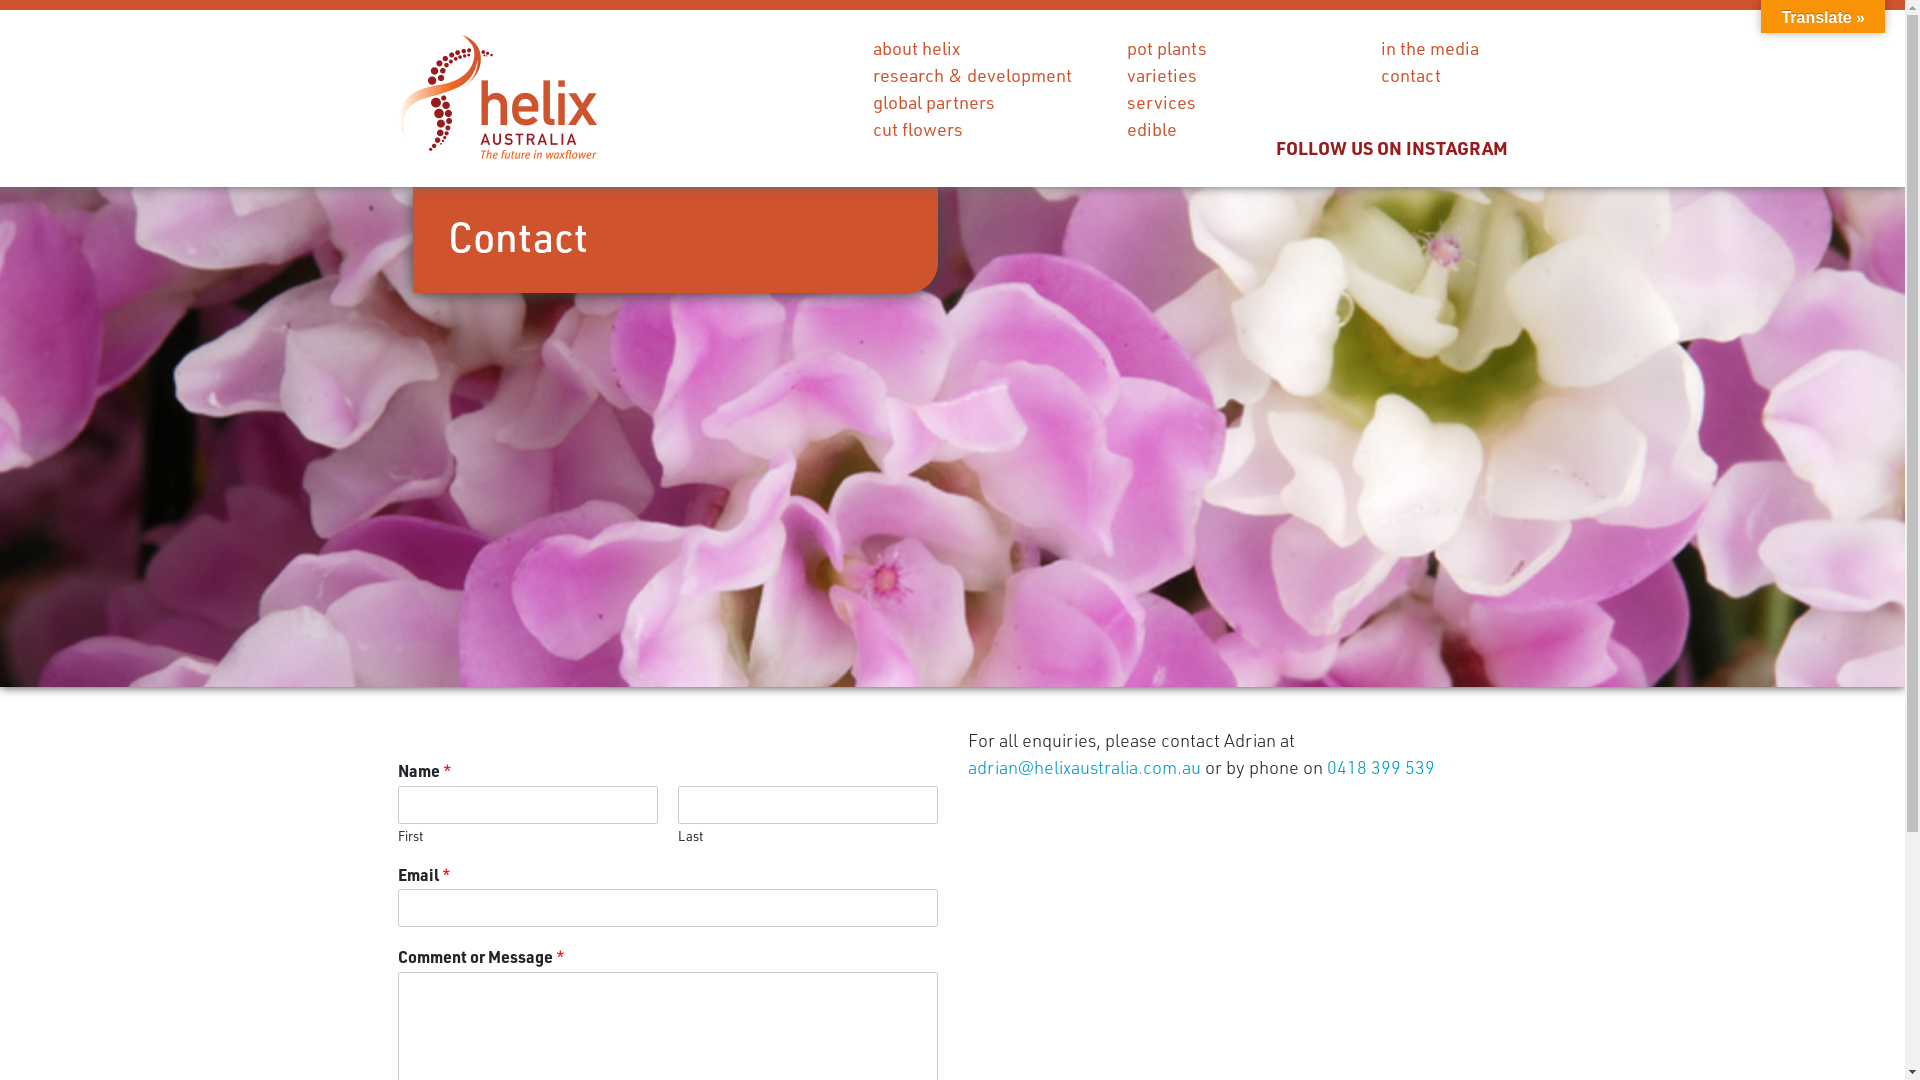 The height and width of the screenshot is (1080, 1920). What do you see at coordinates (1151, 129) in the screenshot?
I see `edible` at bounding box center [1151, 129].